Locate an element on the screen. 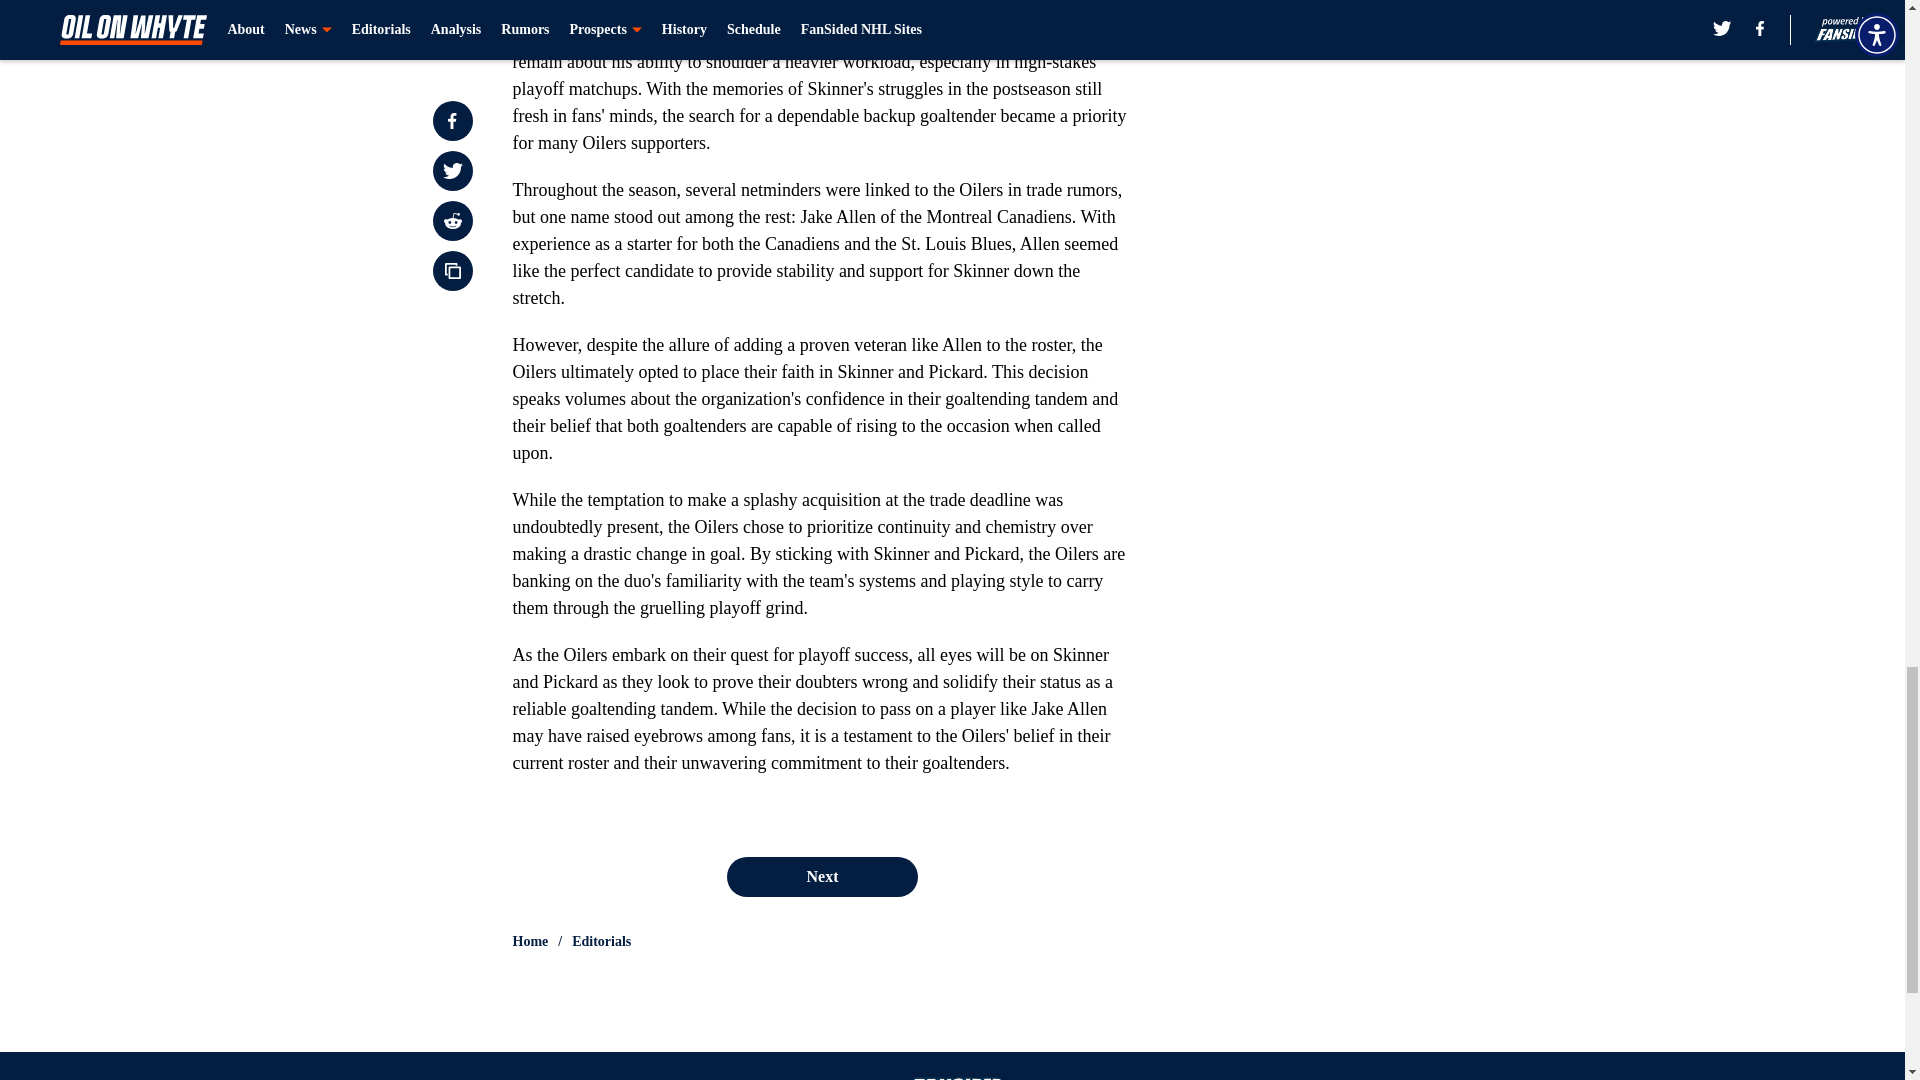  Next is located at coordinates (821, 877).